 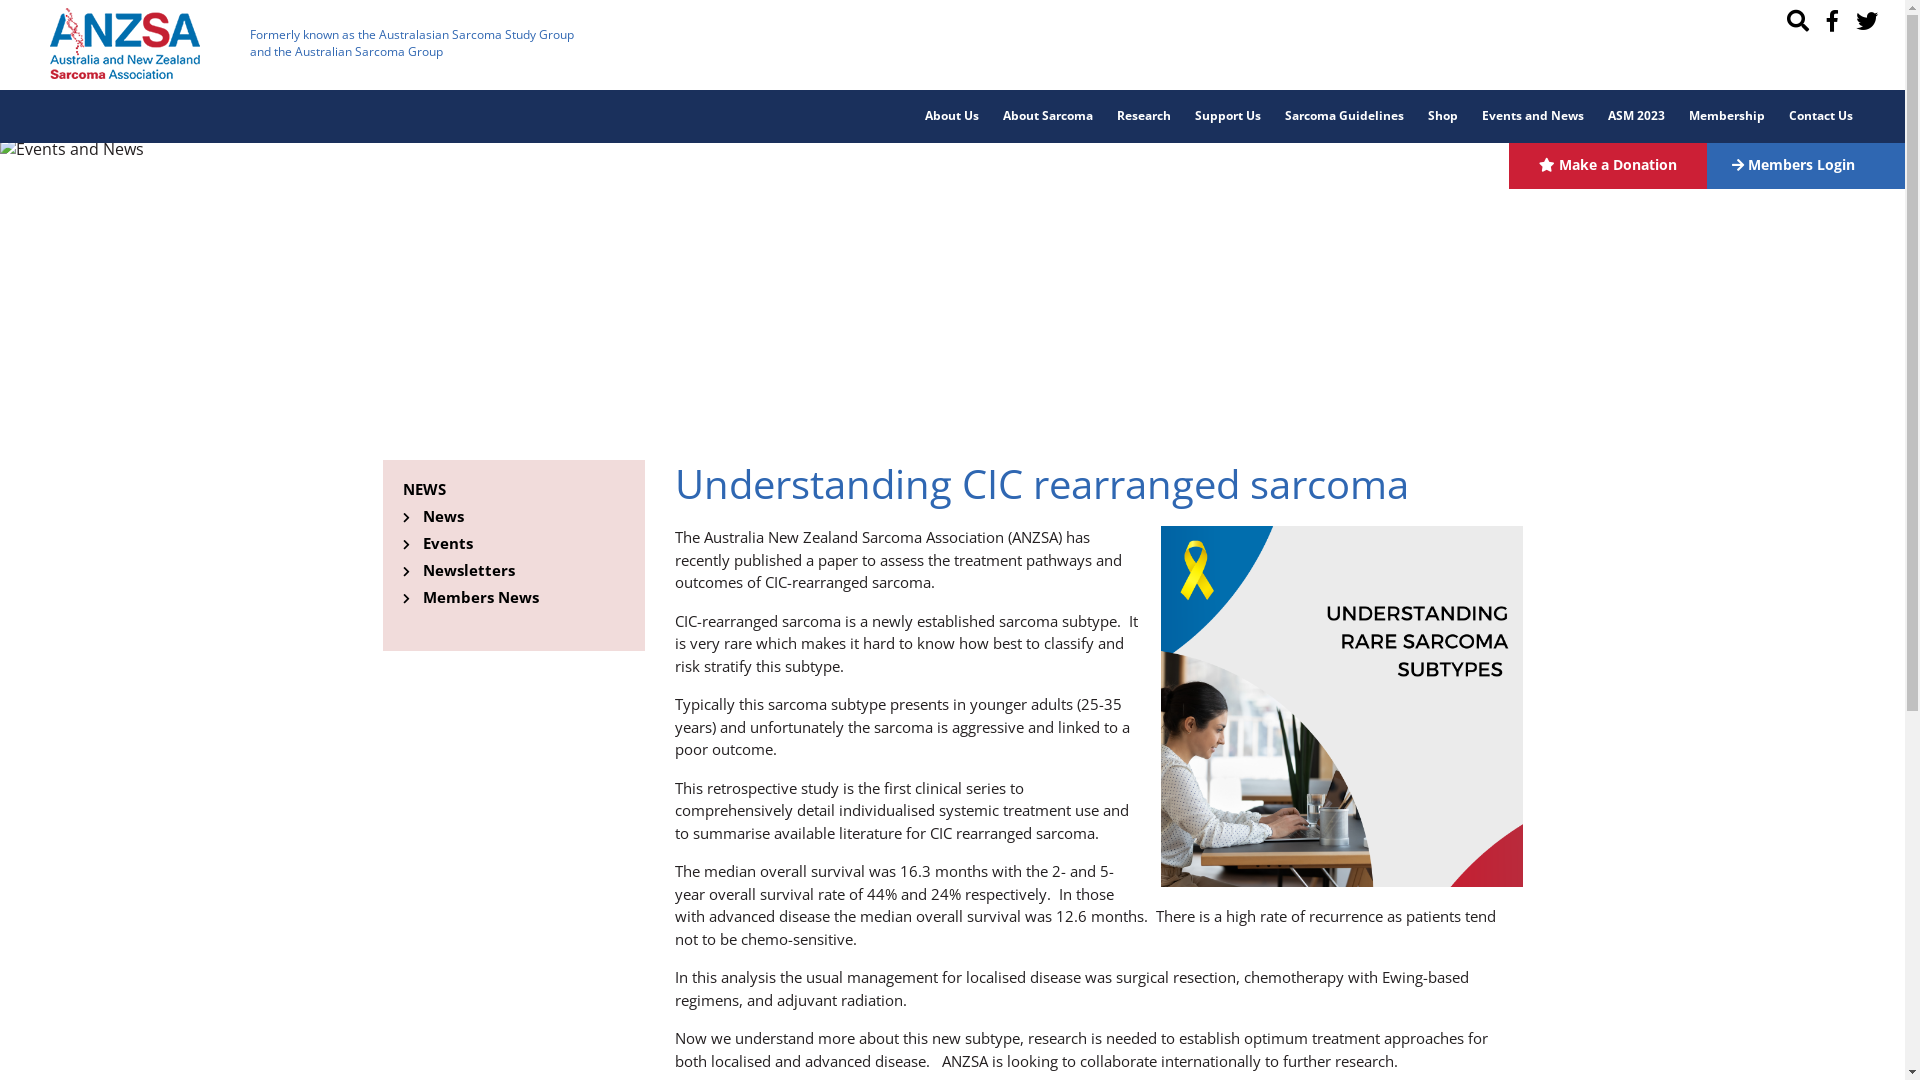 What do you see at coordinates (480, 597) in the screenshot?
I see `Members News` at bounding box center [480, 597].